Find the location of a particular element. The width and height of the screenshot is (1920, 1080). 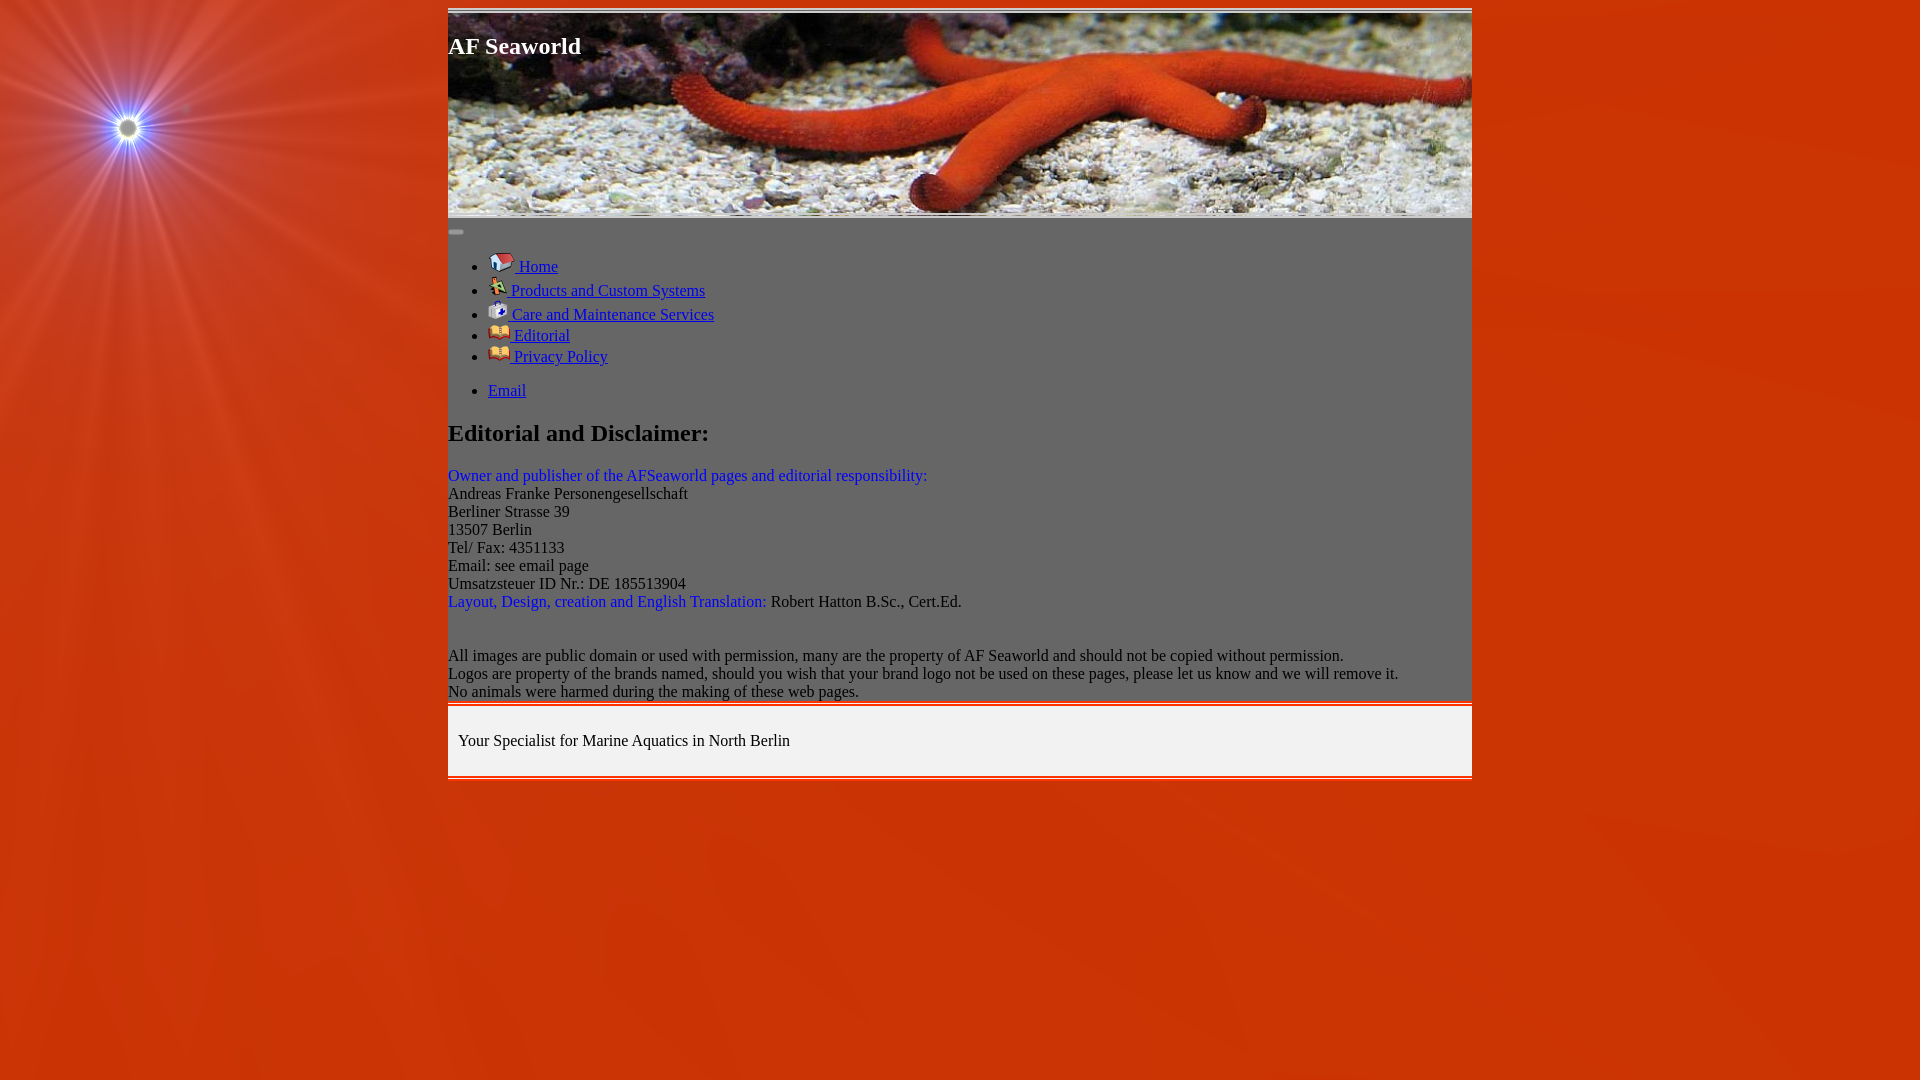

 Privacy Policy is located at coordinates (548, 356).